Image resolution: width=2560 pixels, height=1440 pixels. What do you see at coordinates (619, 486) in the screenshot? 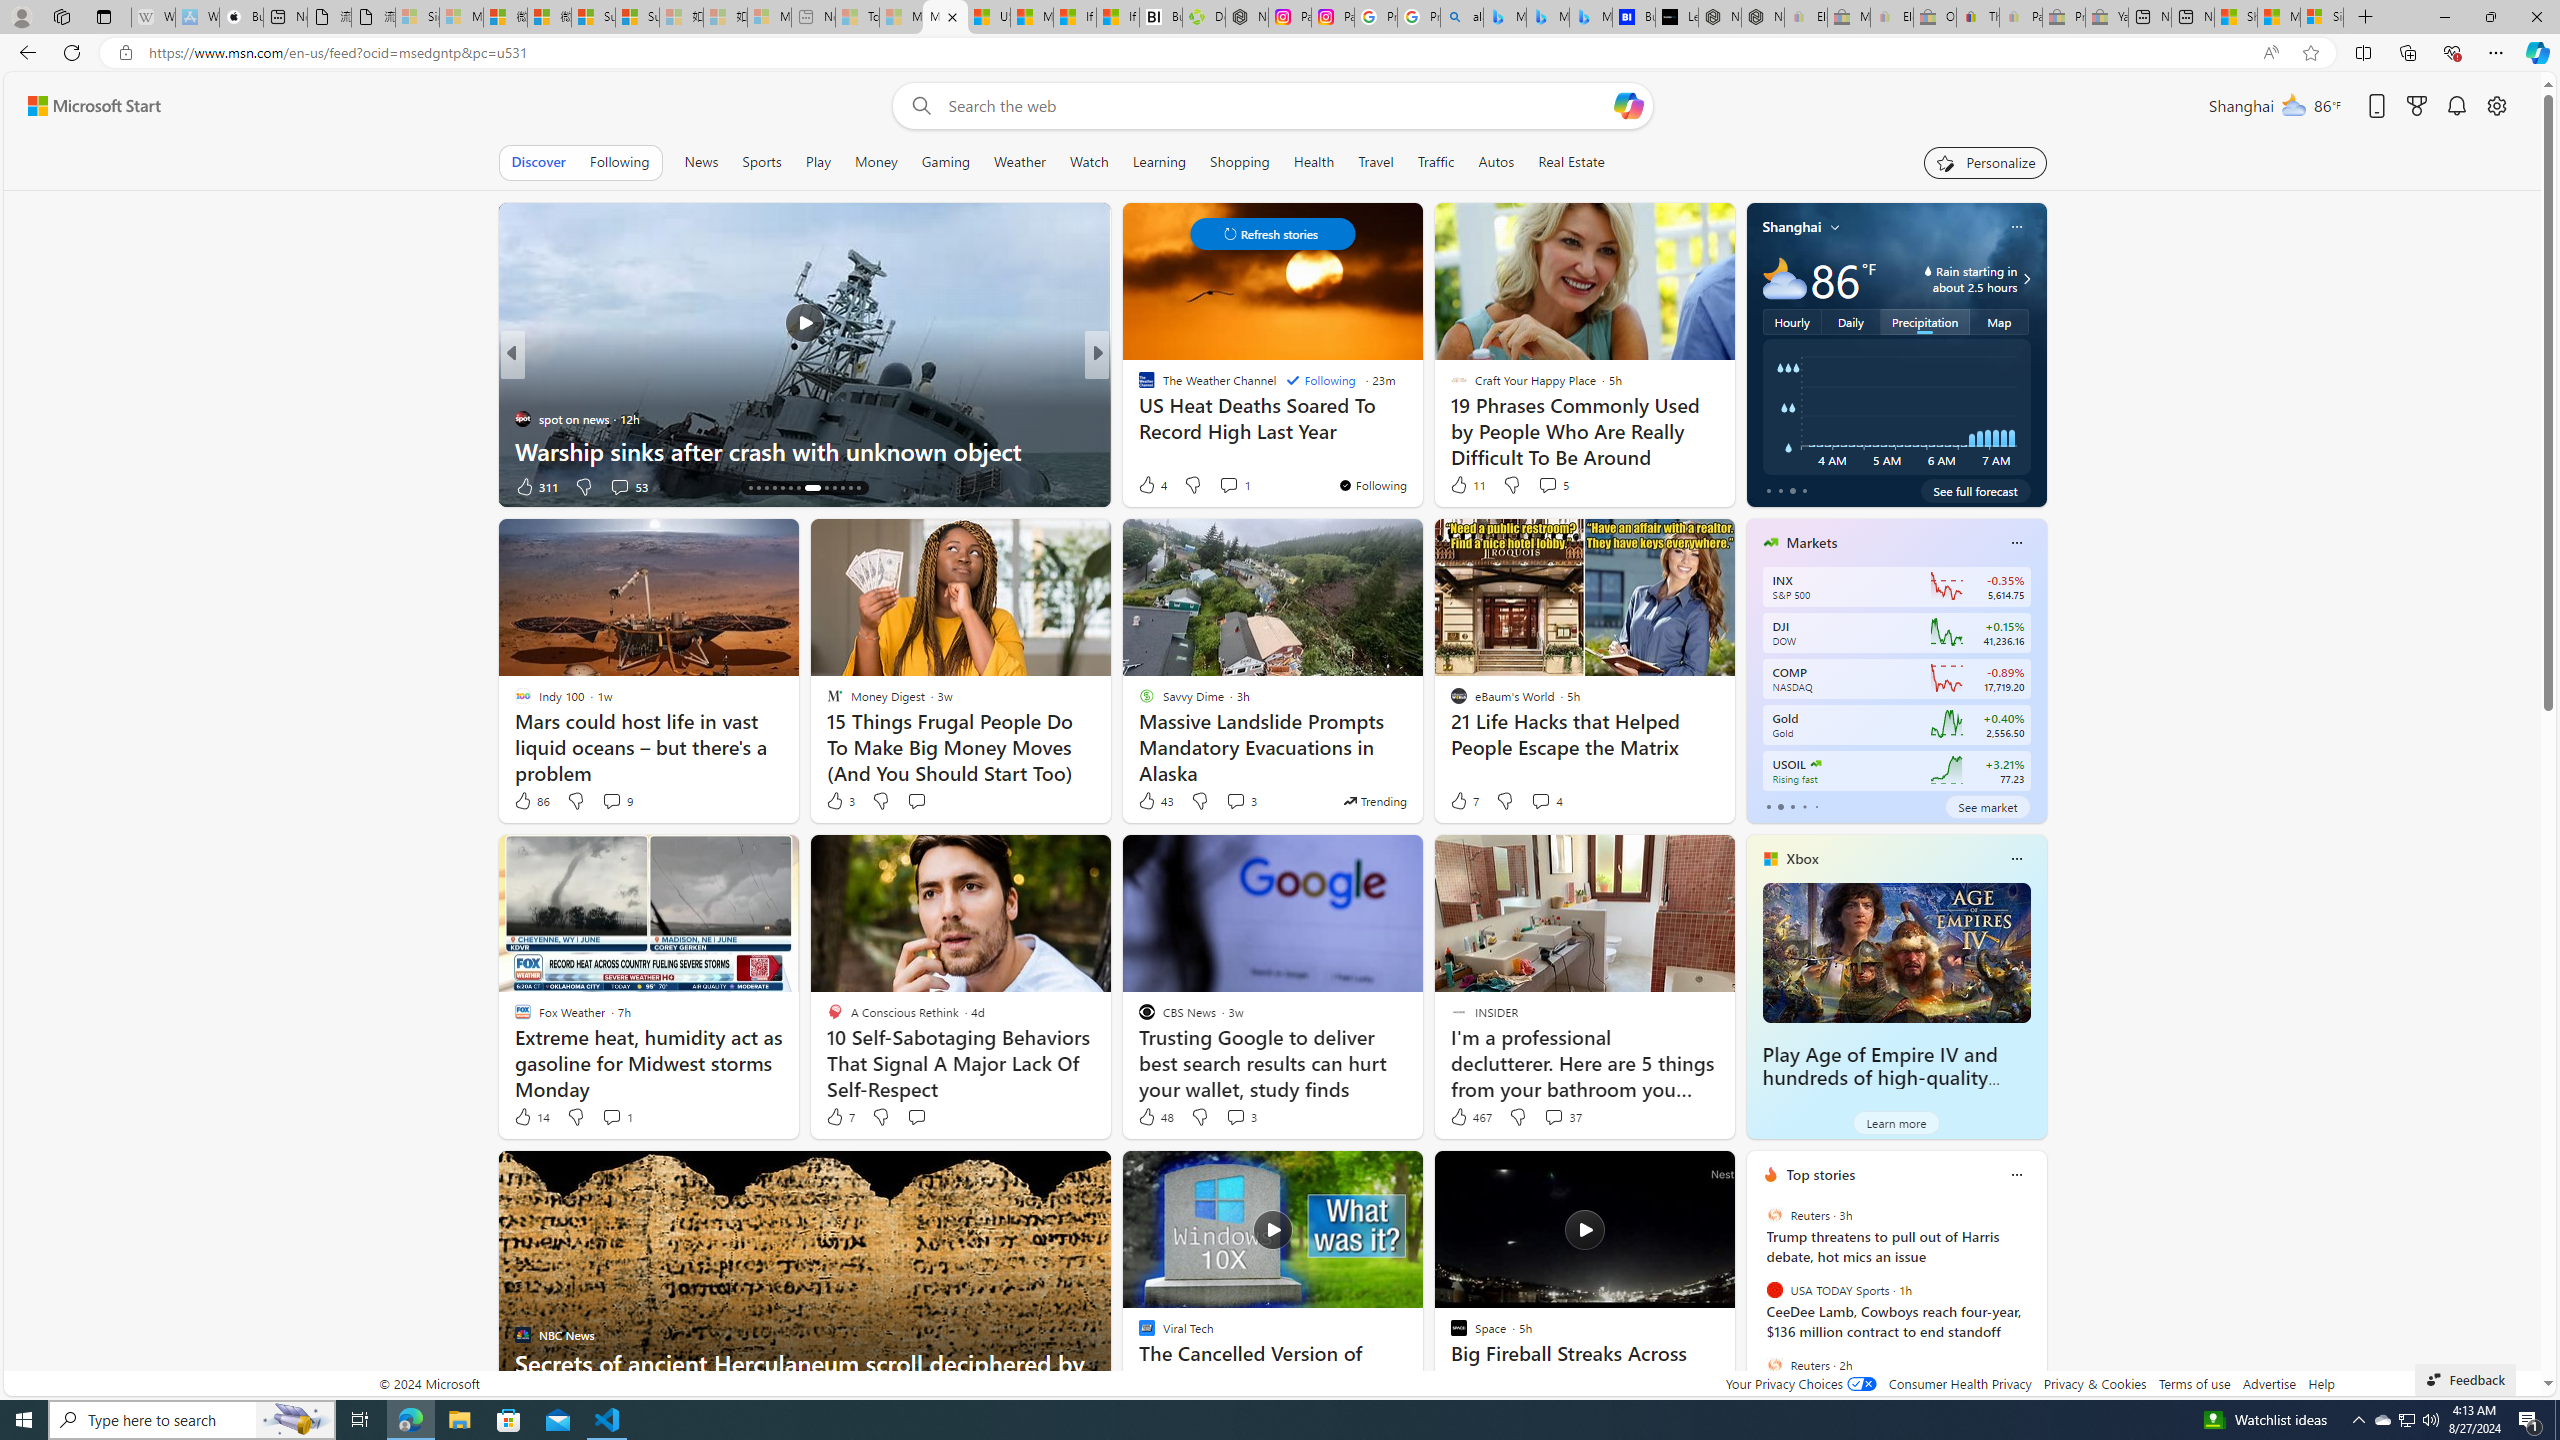
I see `View comments 53 Comment` at bounding box center [619, 486].